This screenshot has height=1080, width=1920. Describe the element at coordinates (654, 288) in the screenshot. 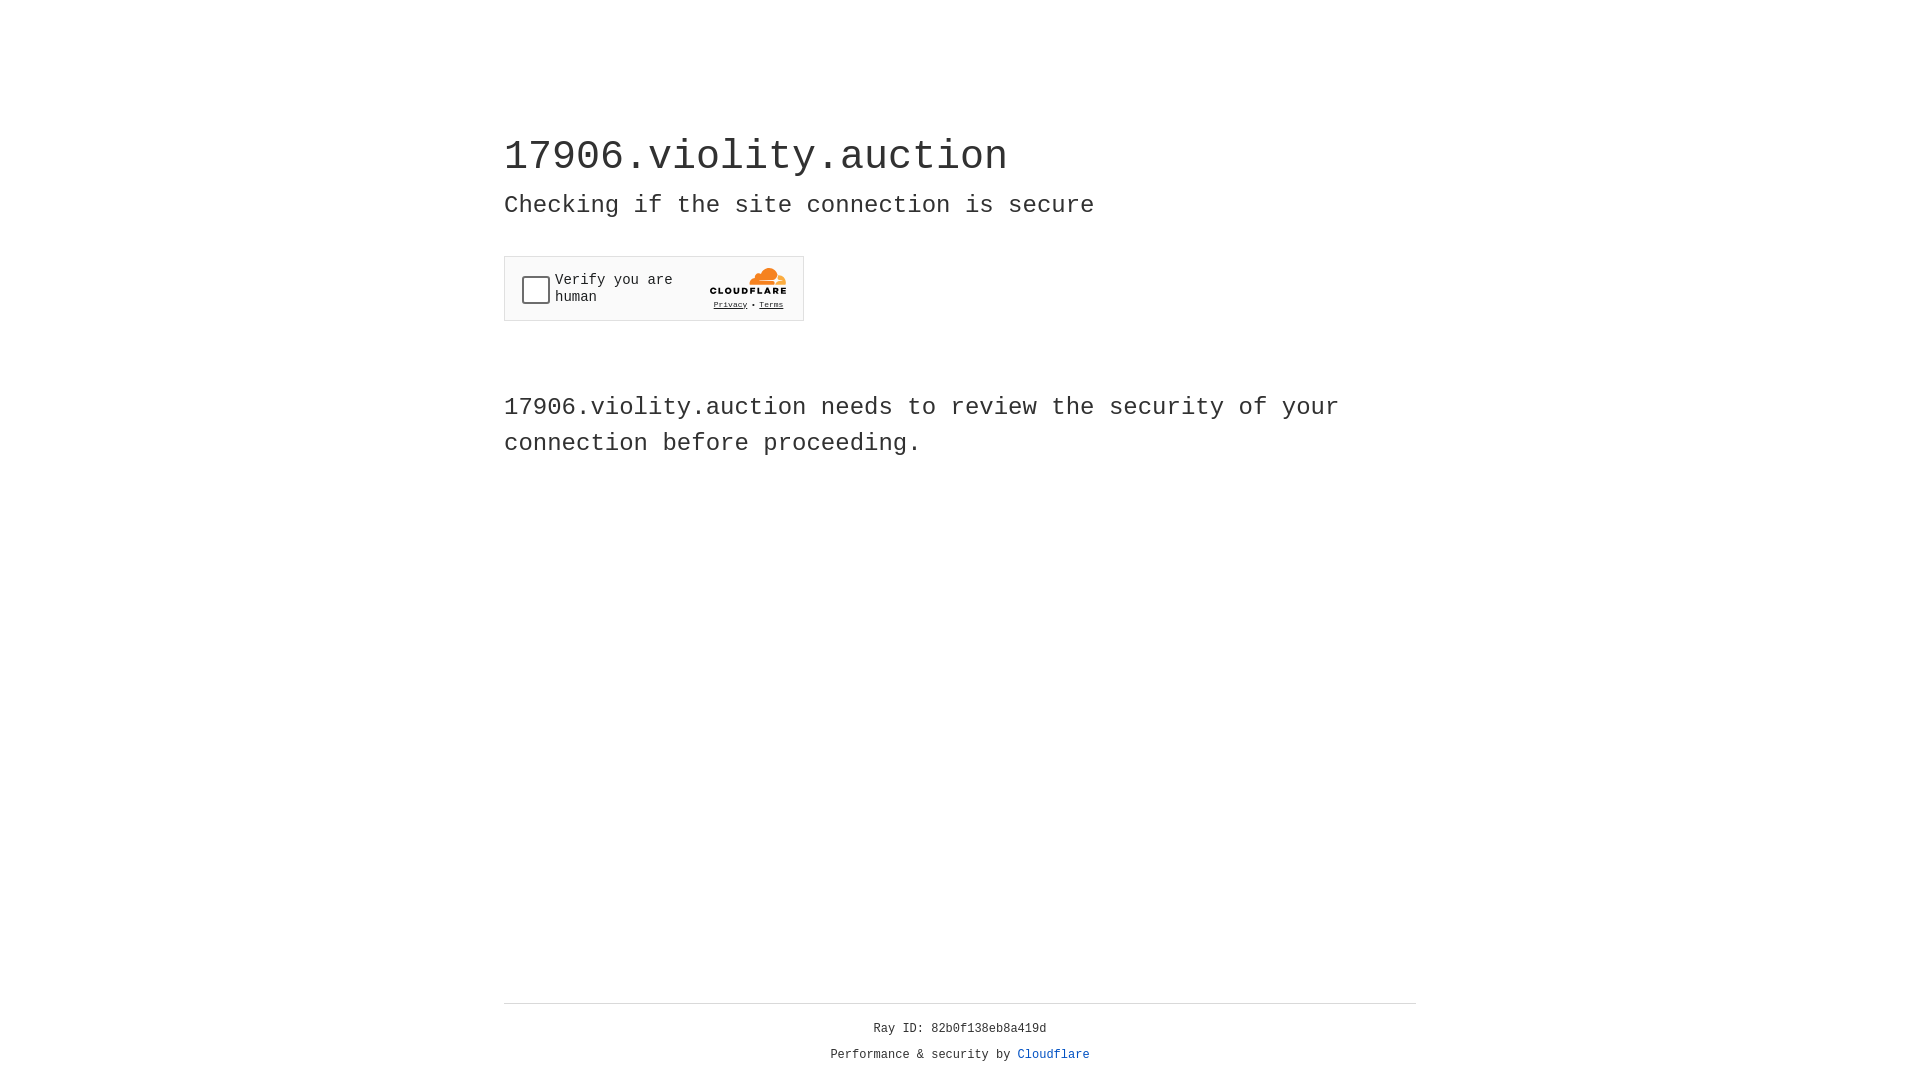

I see `Widget containing a Cloudflare security challenge` at that location.